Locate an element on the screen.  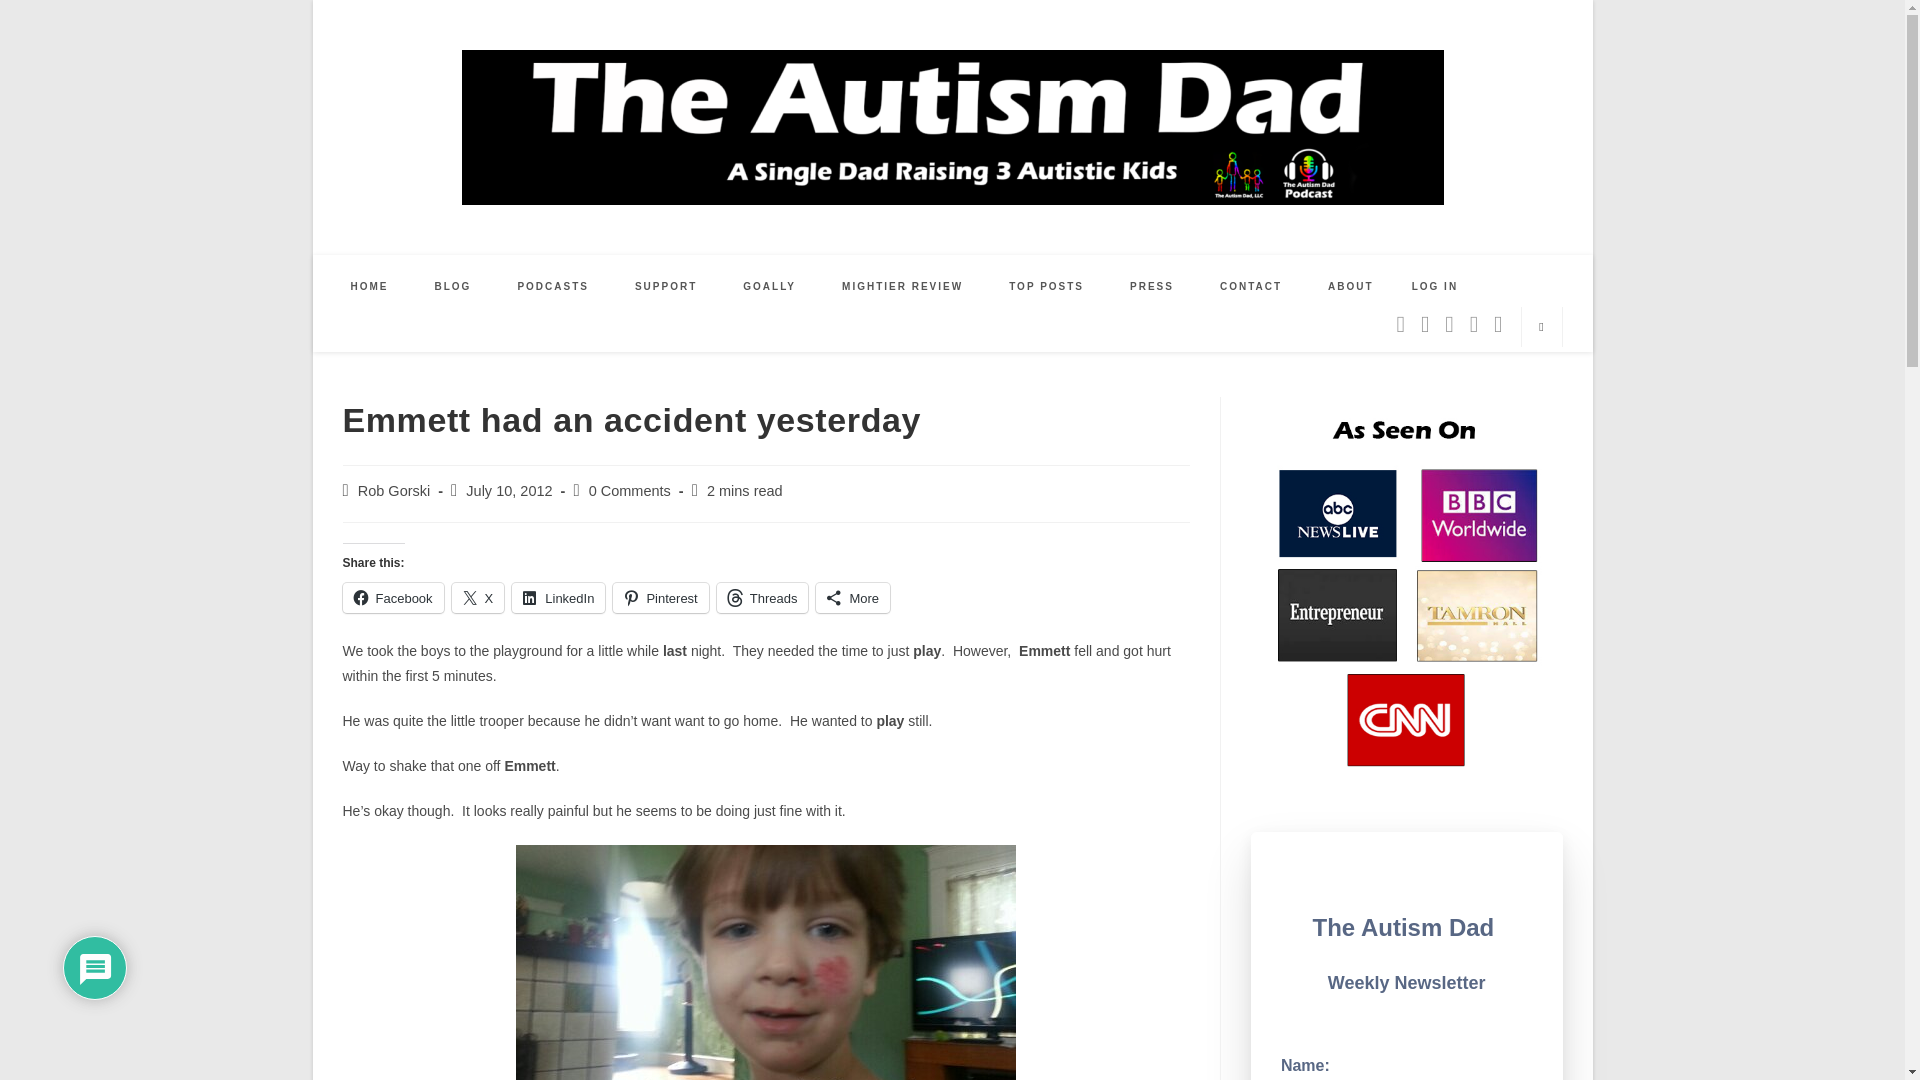
PRESS is located at coordinates (1152, 286).